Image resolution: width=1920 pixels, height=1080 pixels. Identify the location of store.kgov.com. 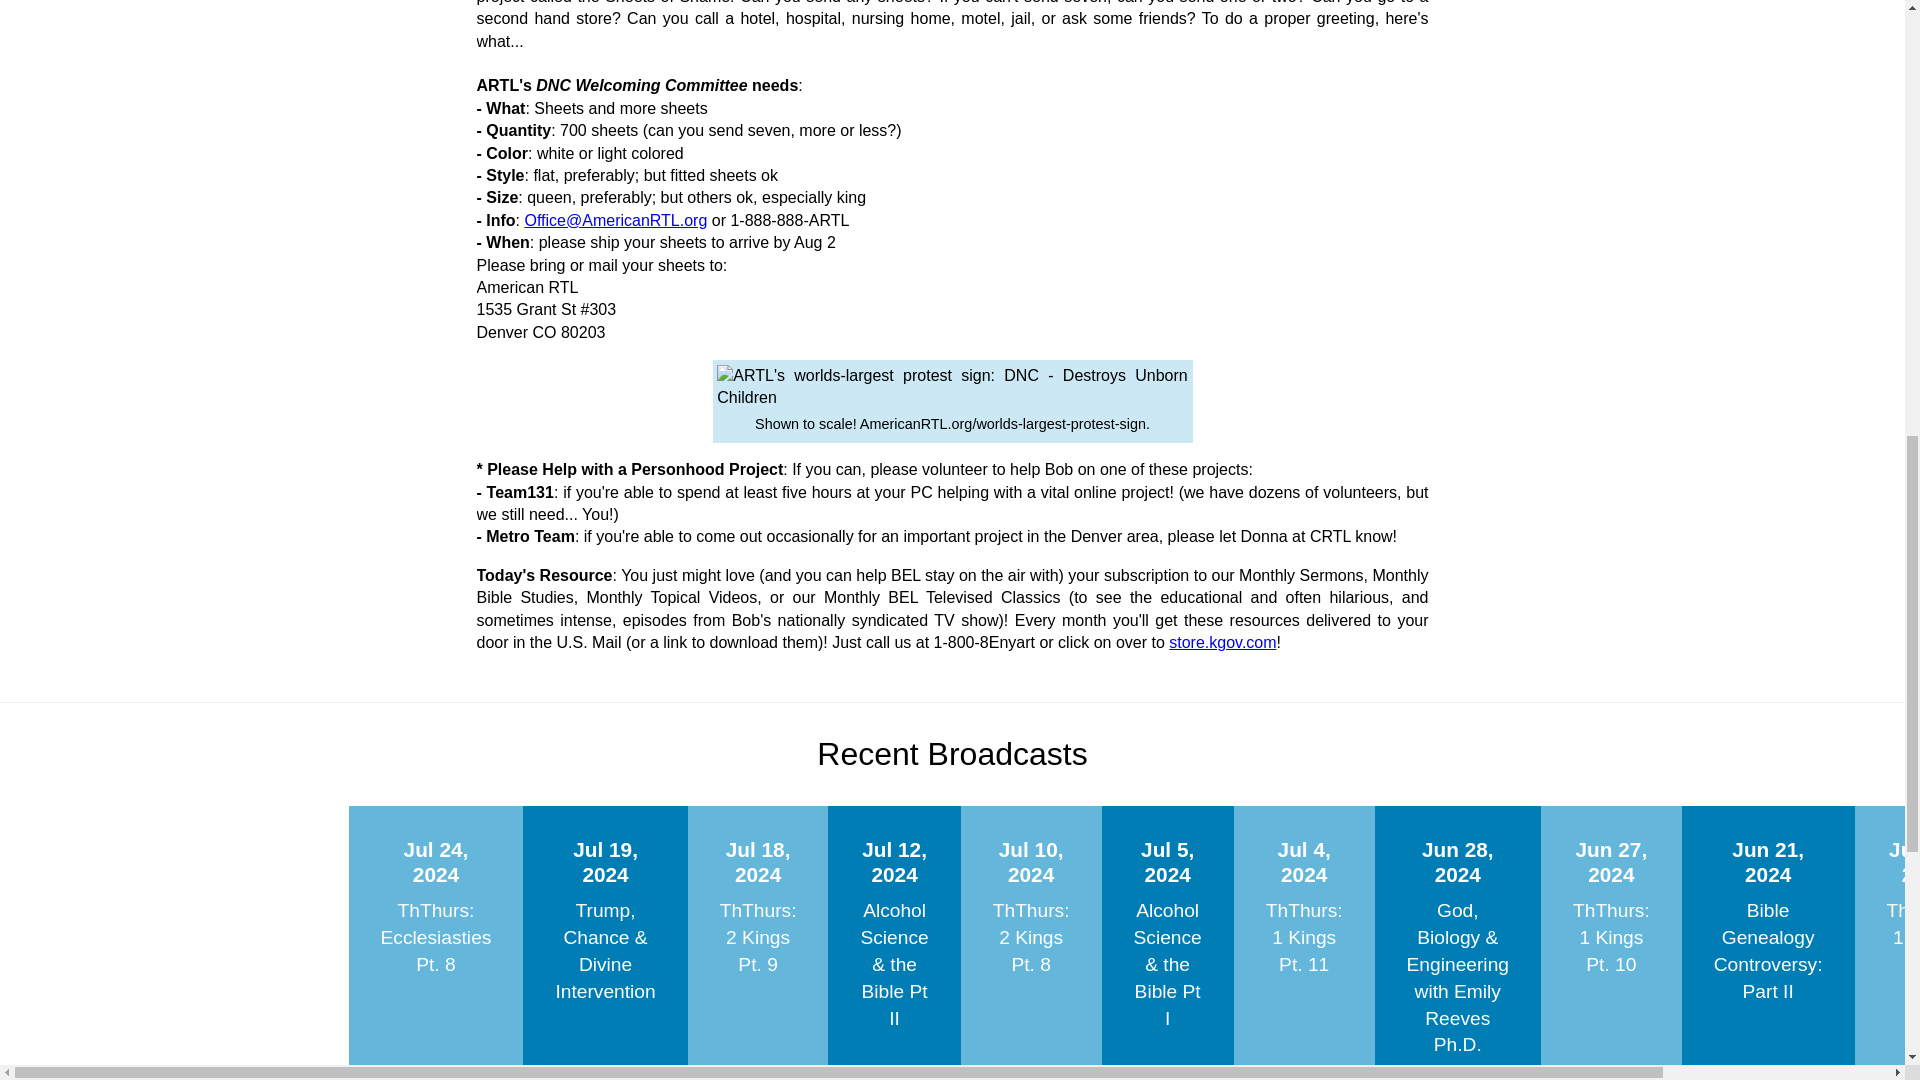
(1222, 642).